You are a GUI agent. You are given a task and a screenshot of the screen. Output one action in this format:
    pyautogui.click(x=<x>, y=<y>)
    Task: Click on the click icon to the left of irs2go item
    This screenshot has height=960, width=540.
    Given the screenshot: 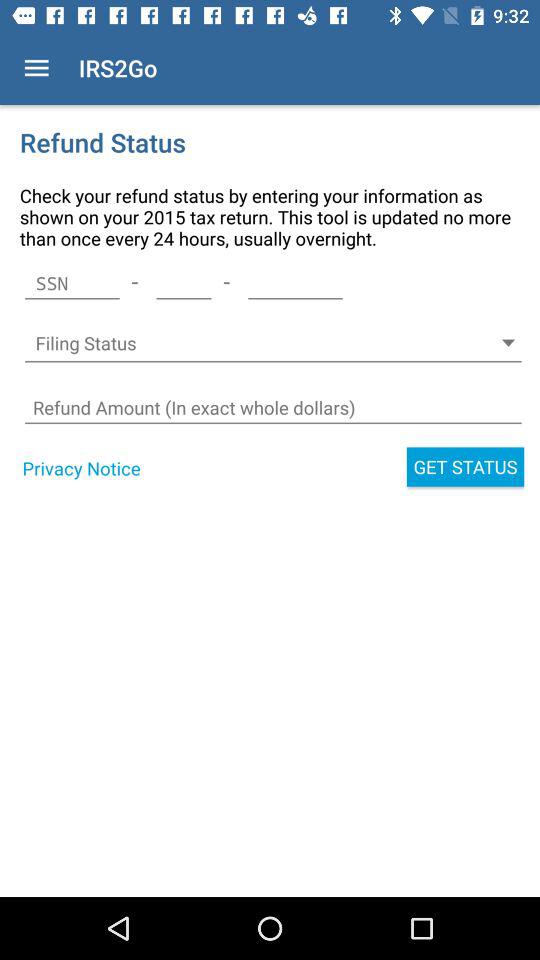 What is the action you would take?
    pyautogui.click(x=36, y=68)
    